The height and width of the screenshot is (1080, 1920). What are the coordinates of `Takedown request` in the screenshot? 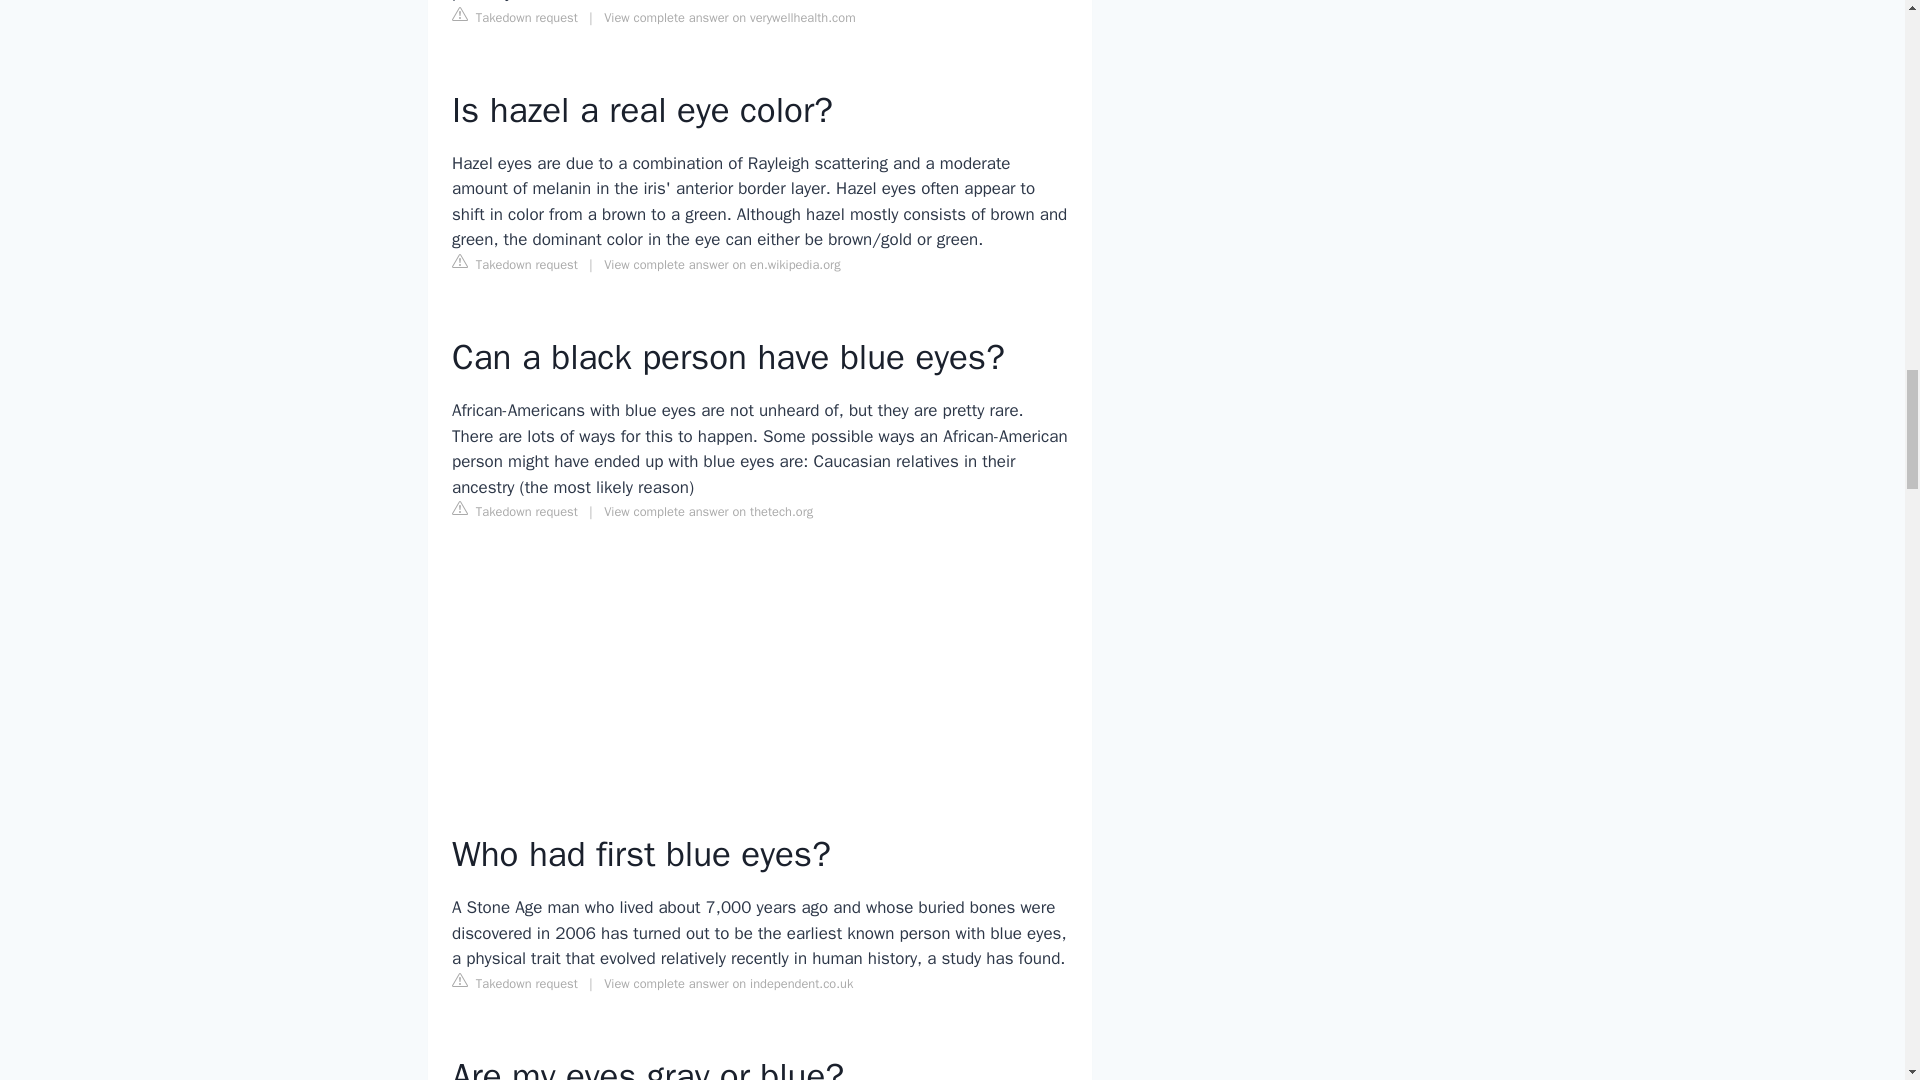 It's located at (514, 264).